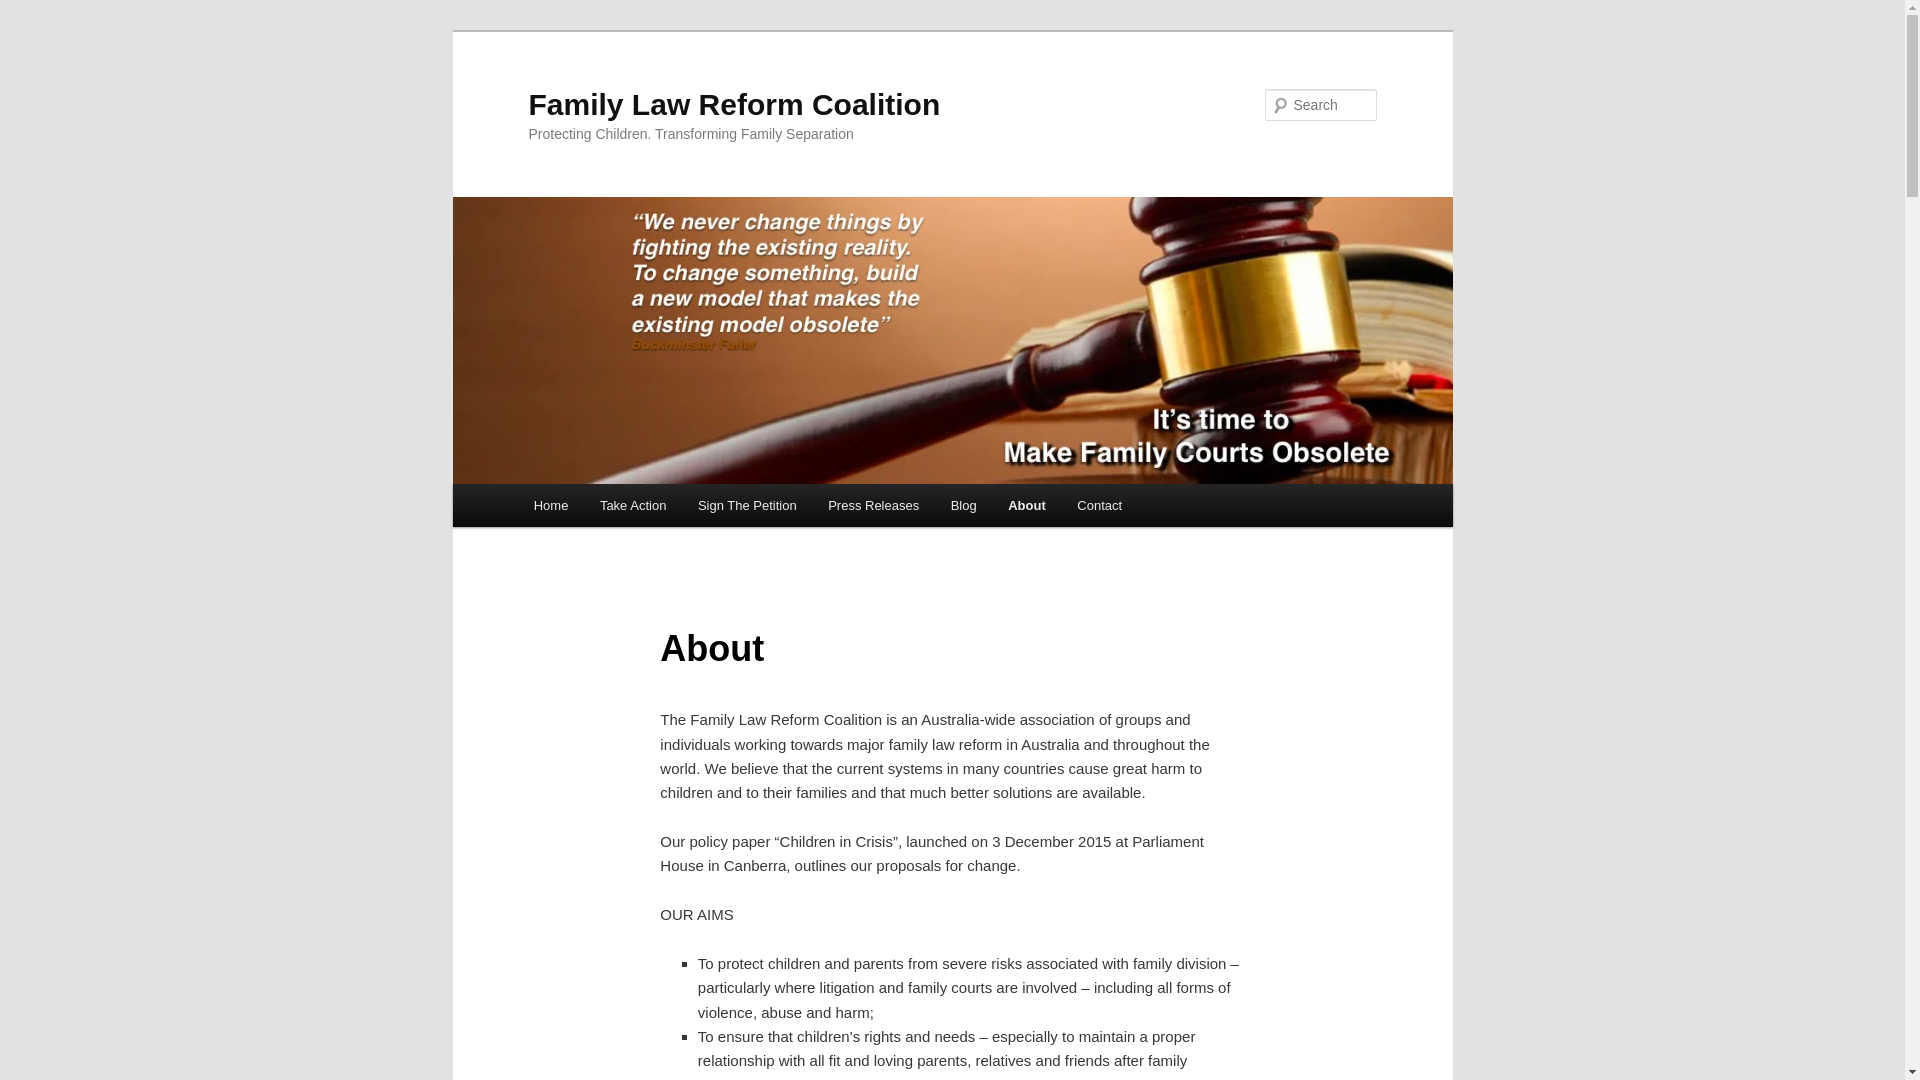  What do you see at coordinates (874, 505) in the screenshot?
I see `Press Releases` at bounding box center [874, 505].